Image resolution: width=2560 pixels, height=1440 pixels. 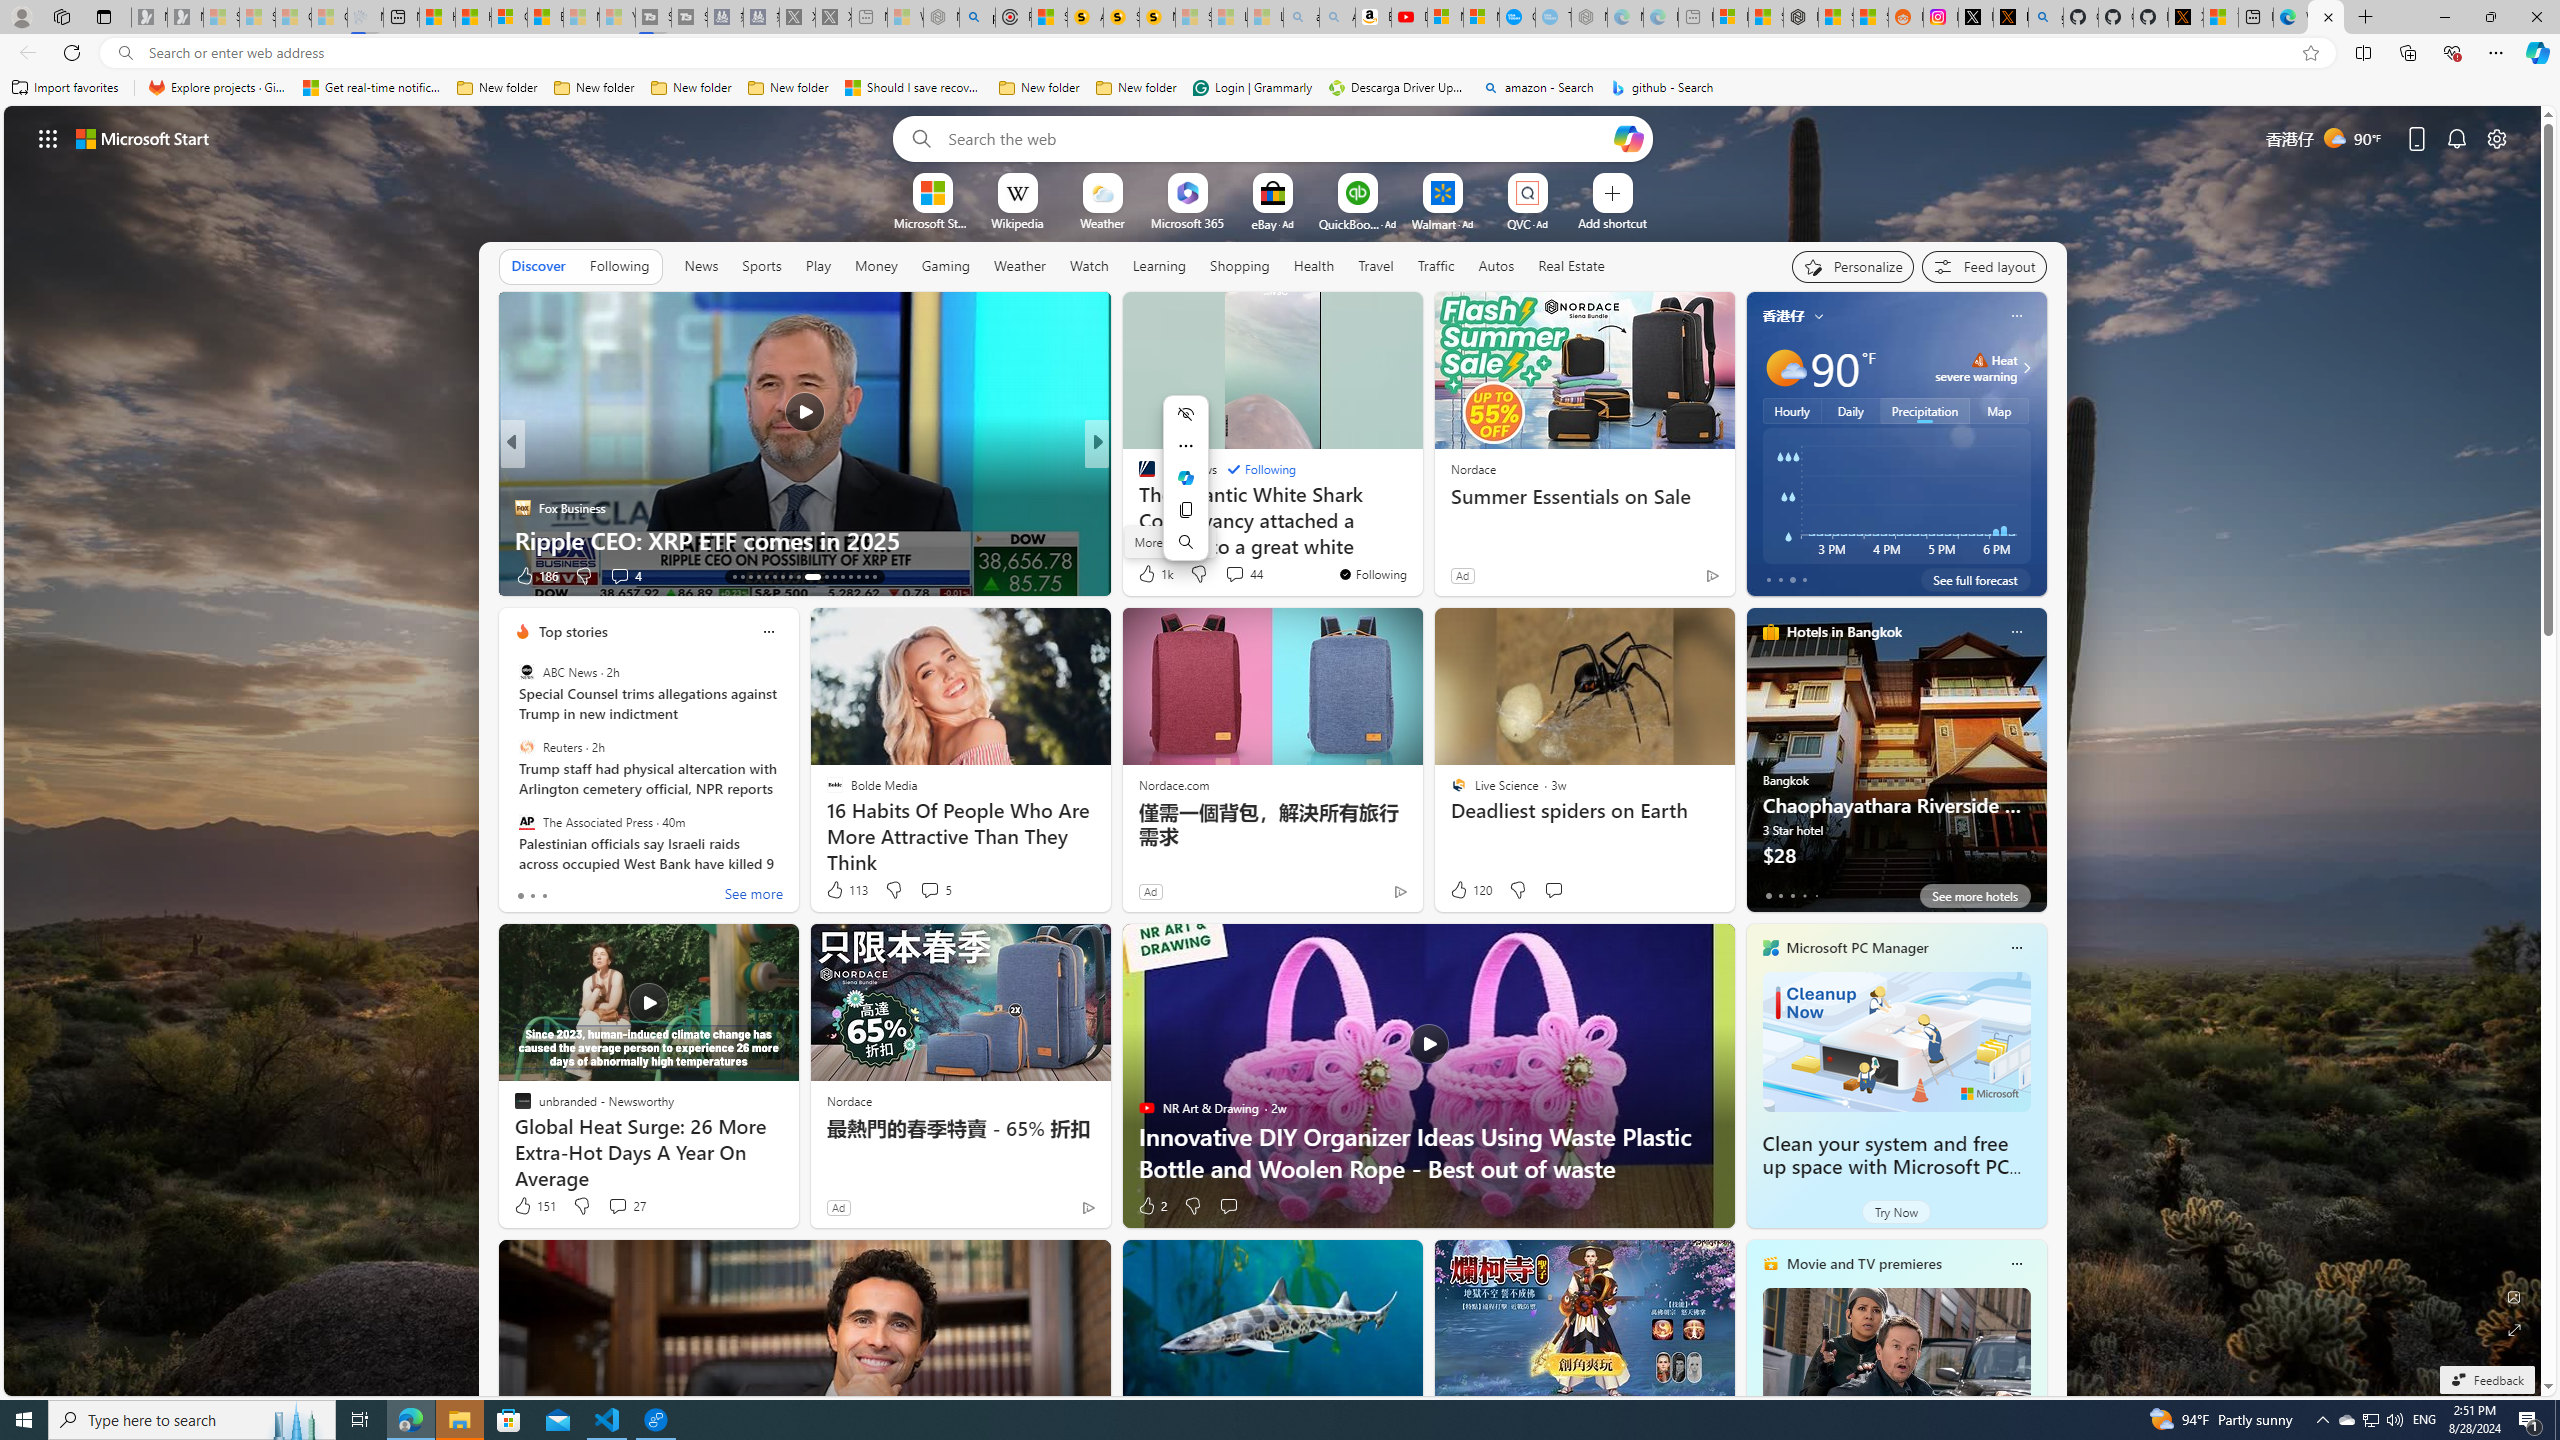 What do you see at coordinates (1975, 579) in the screenshot?
I see `See full forecast` at bounding box center [1975, 579].